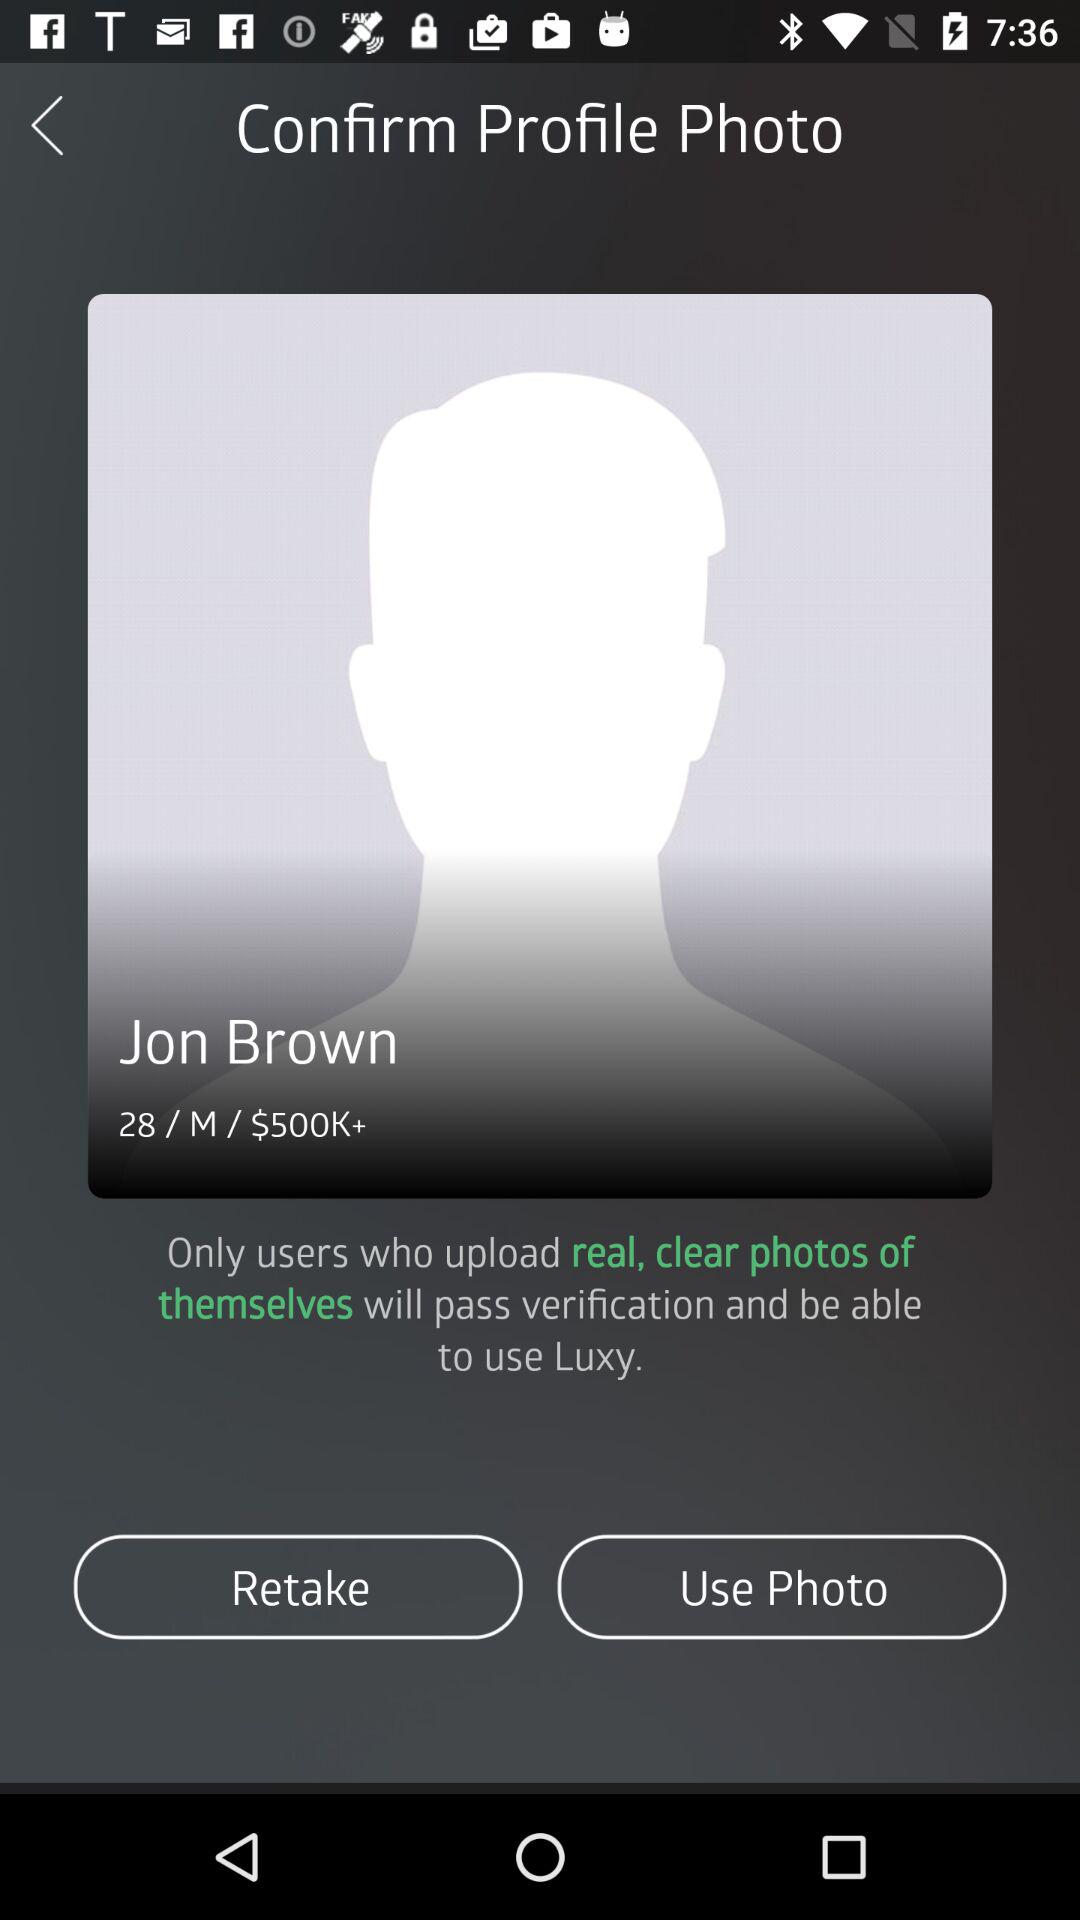  Describe the element at coordinates (540, 746) in the screenshot. I see `tap icon below confirm profile photo` at that location.